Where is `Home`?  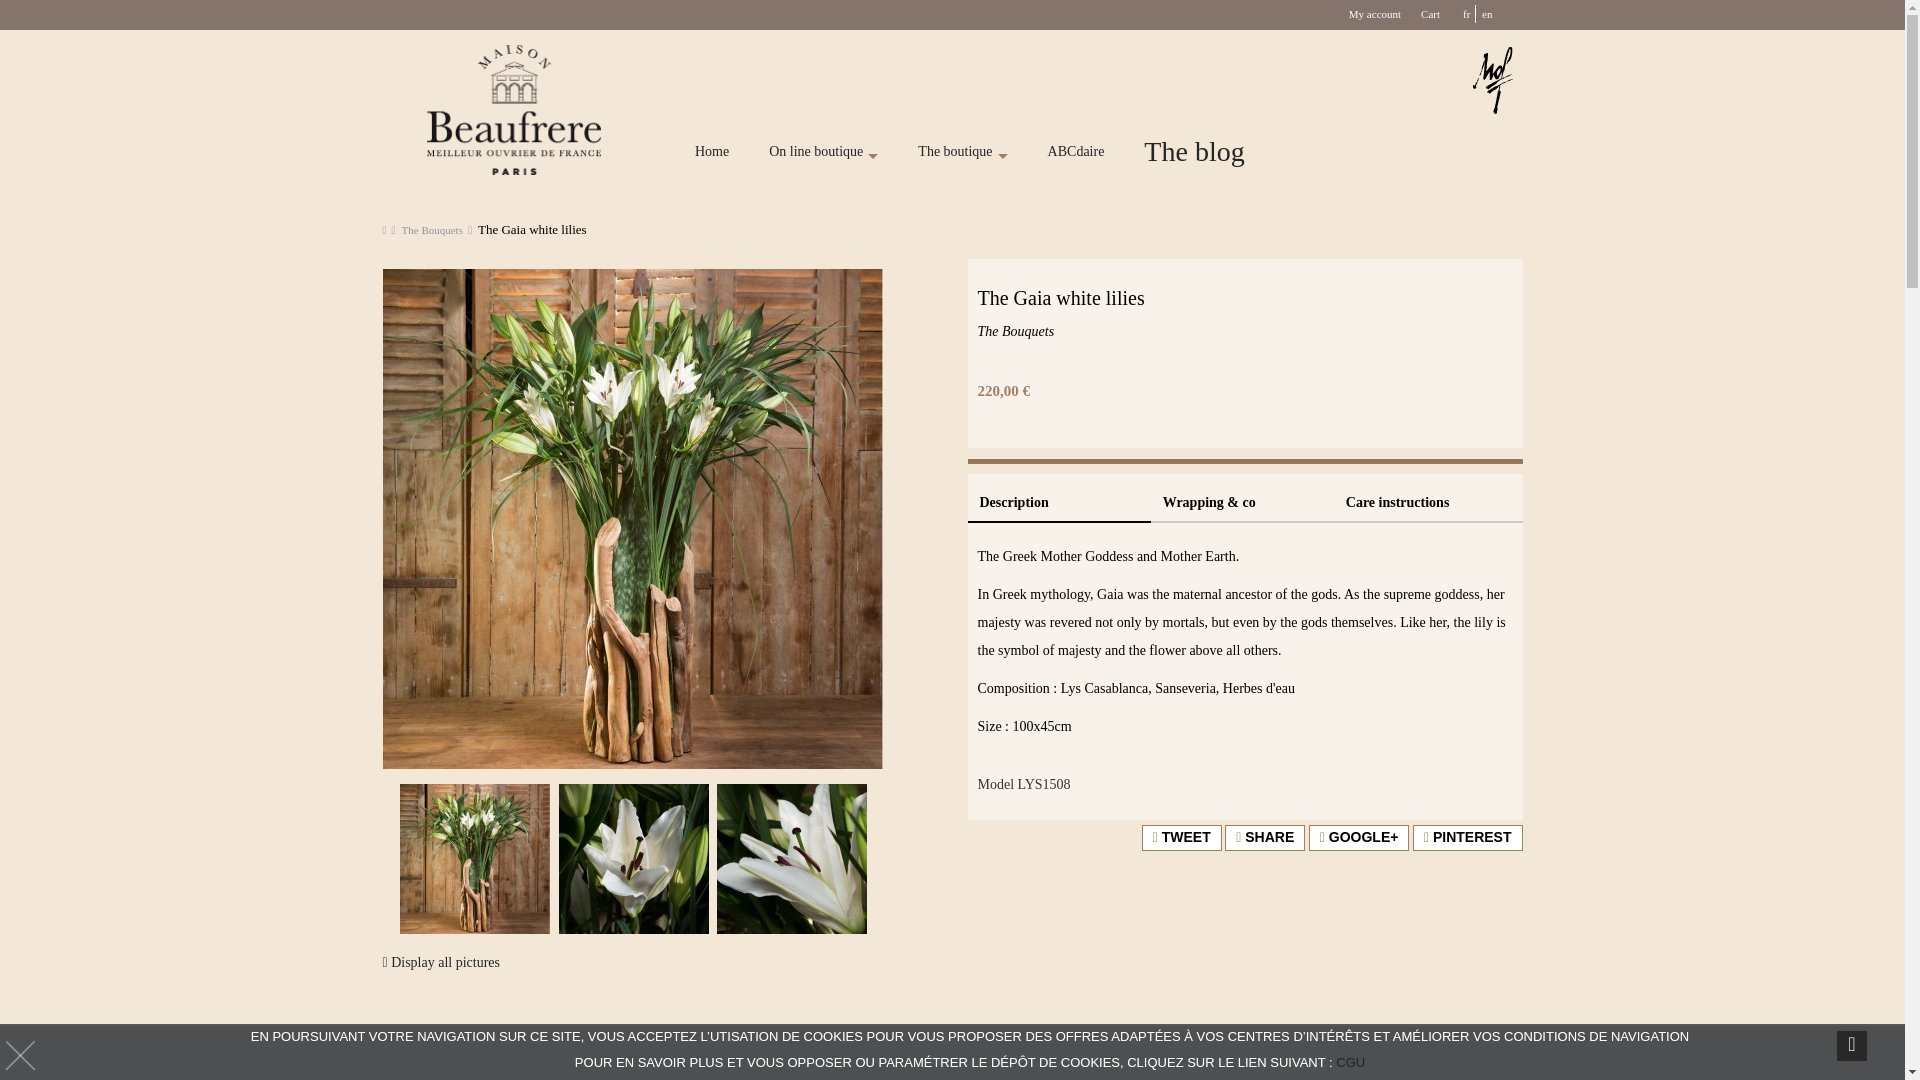 Home is located at coordinates (712, 154).